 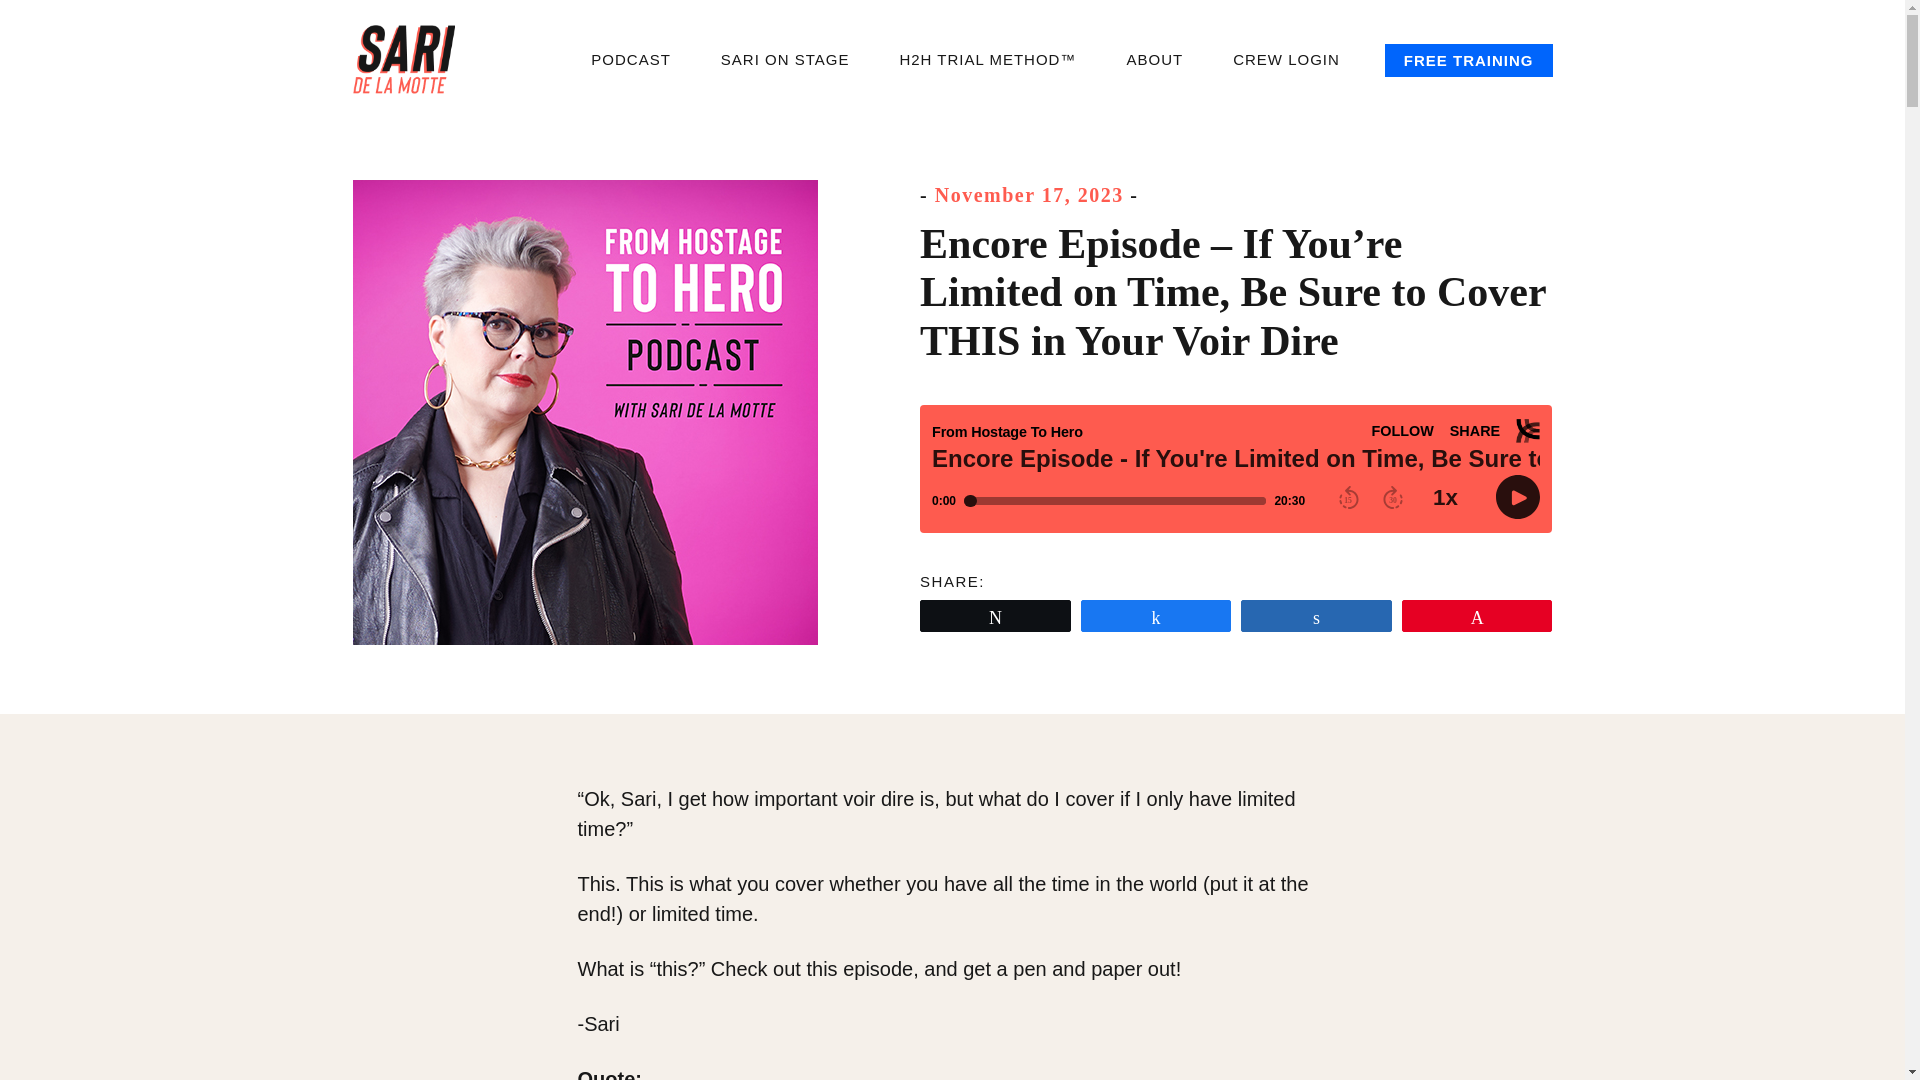 What do you see at coordinates (1468, 60) in the screenshot?
I see `FREE TRAINING` at bounding box center [1468, 60].